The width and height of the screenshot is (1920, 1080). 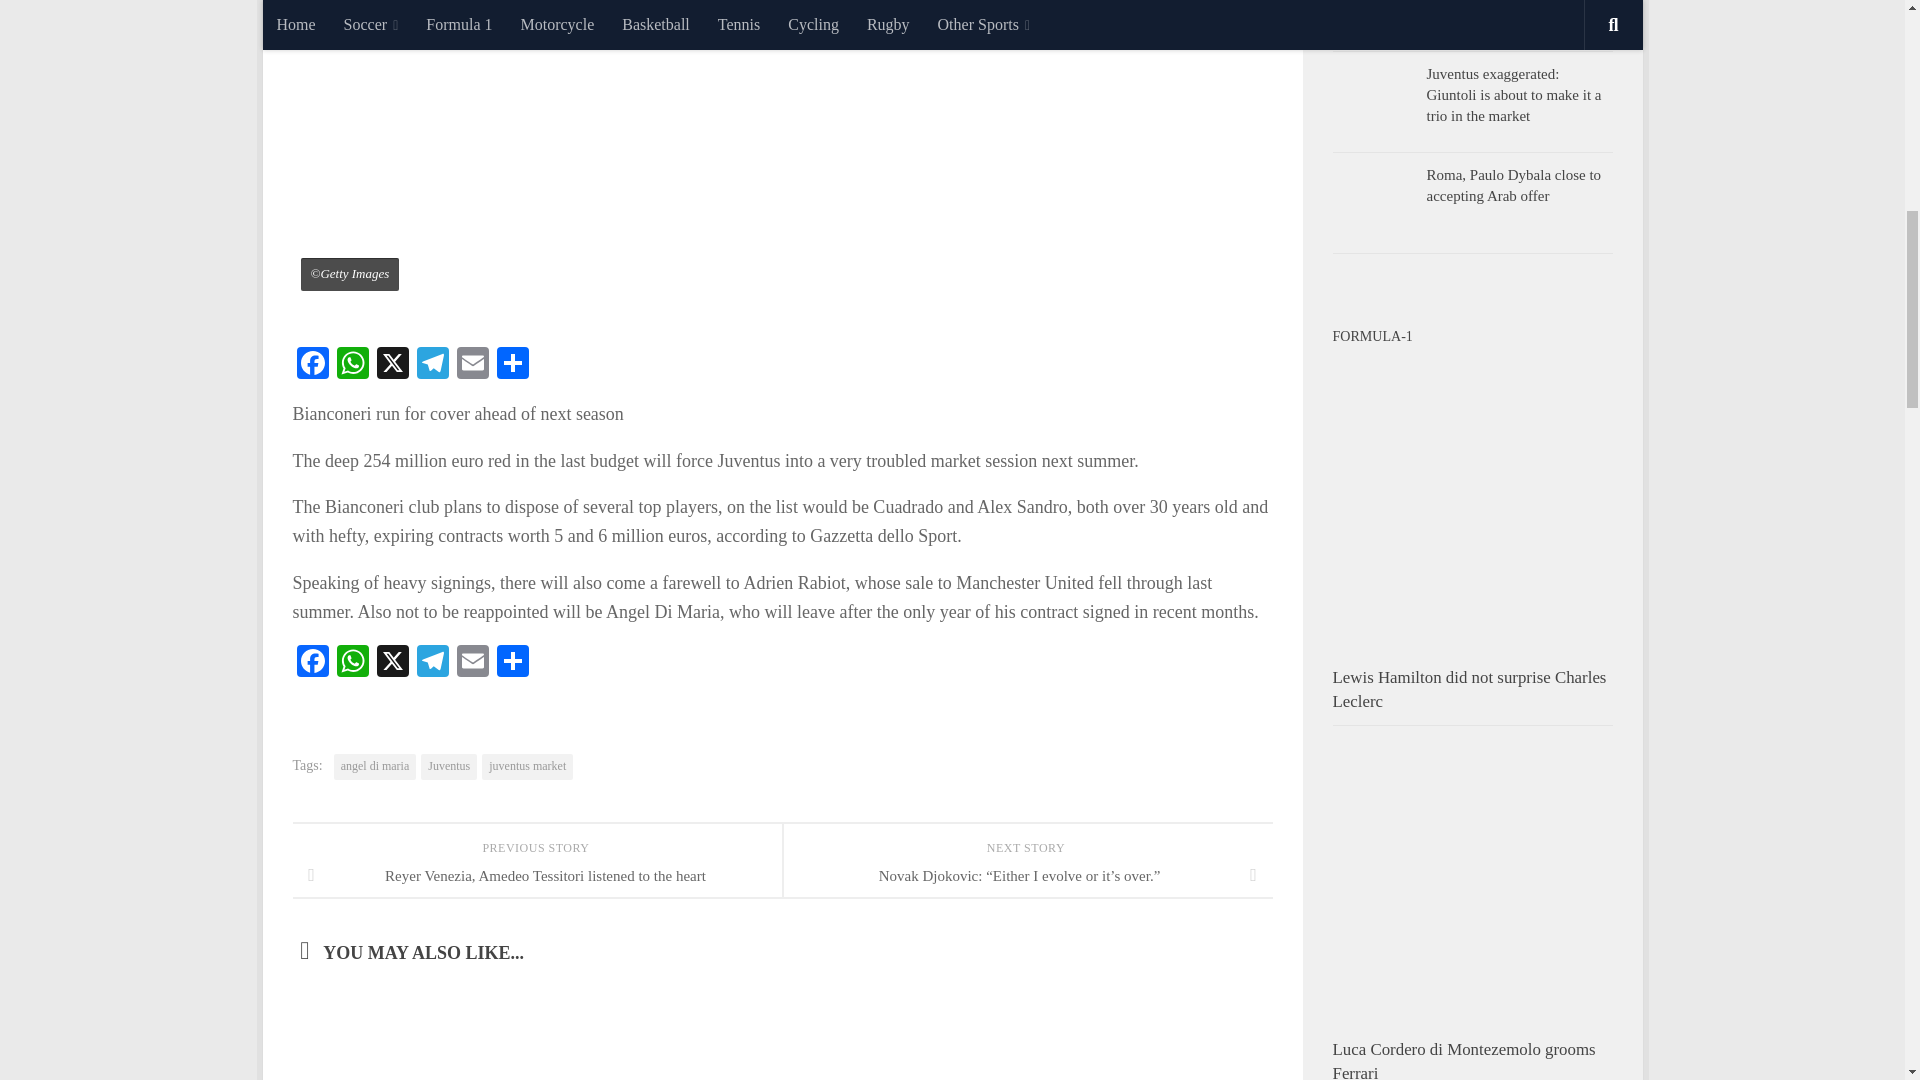 I want to click on Telegram, so click(x=432, y=365).